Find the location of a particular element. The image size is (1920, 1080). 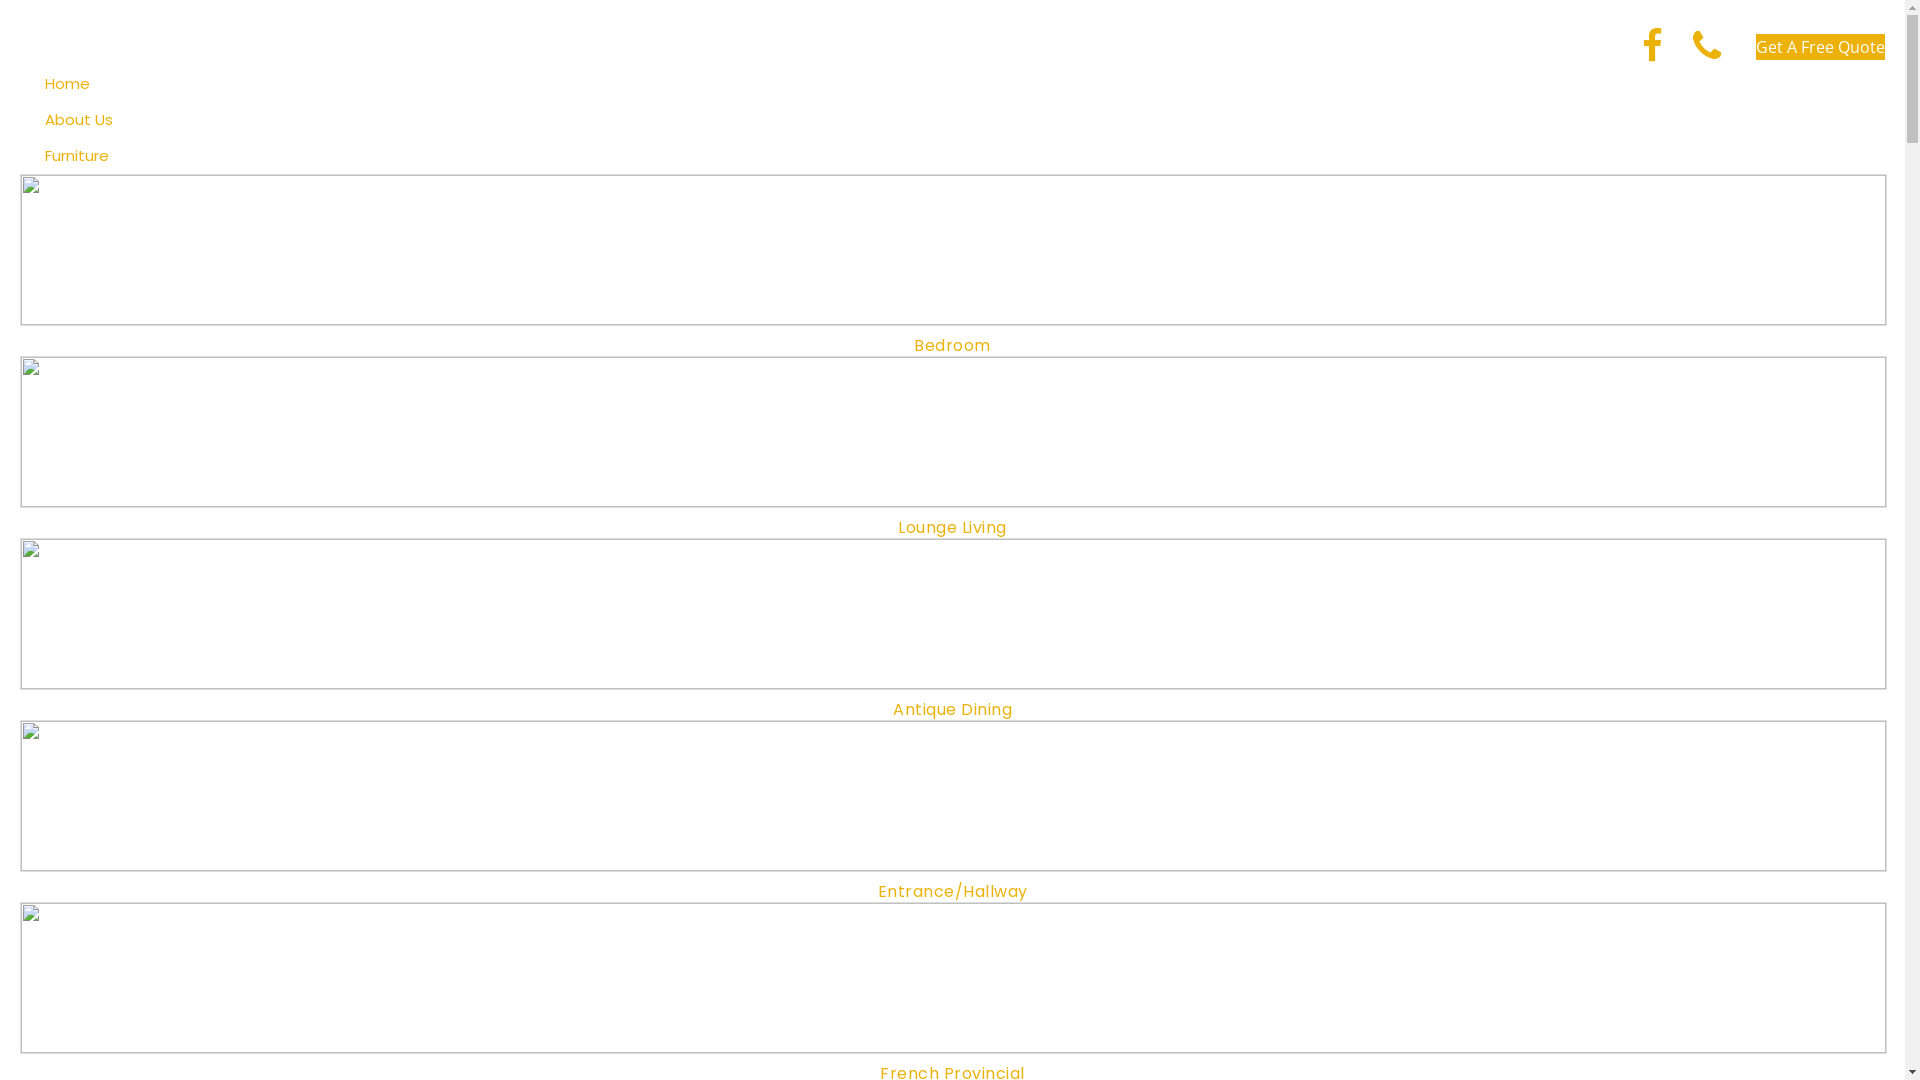

About Us is located at coordinates (79, 120).